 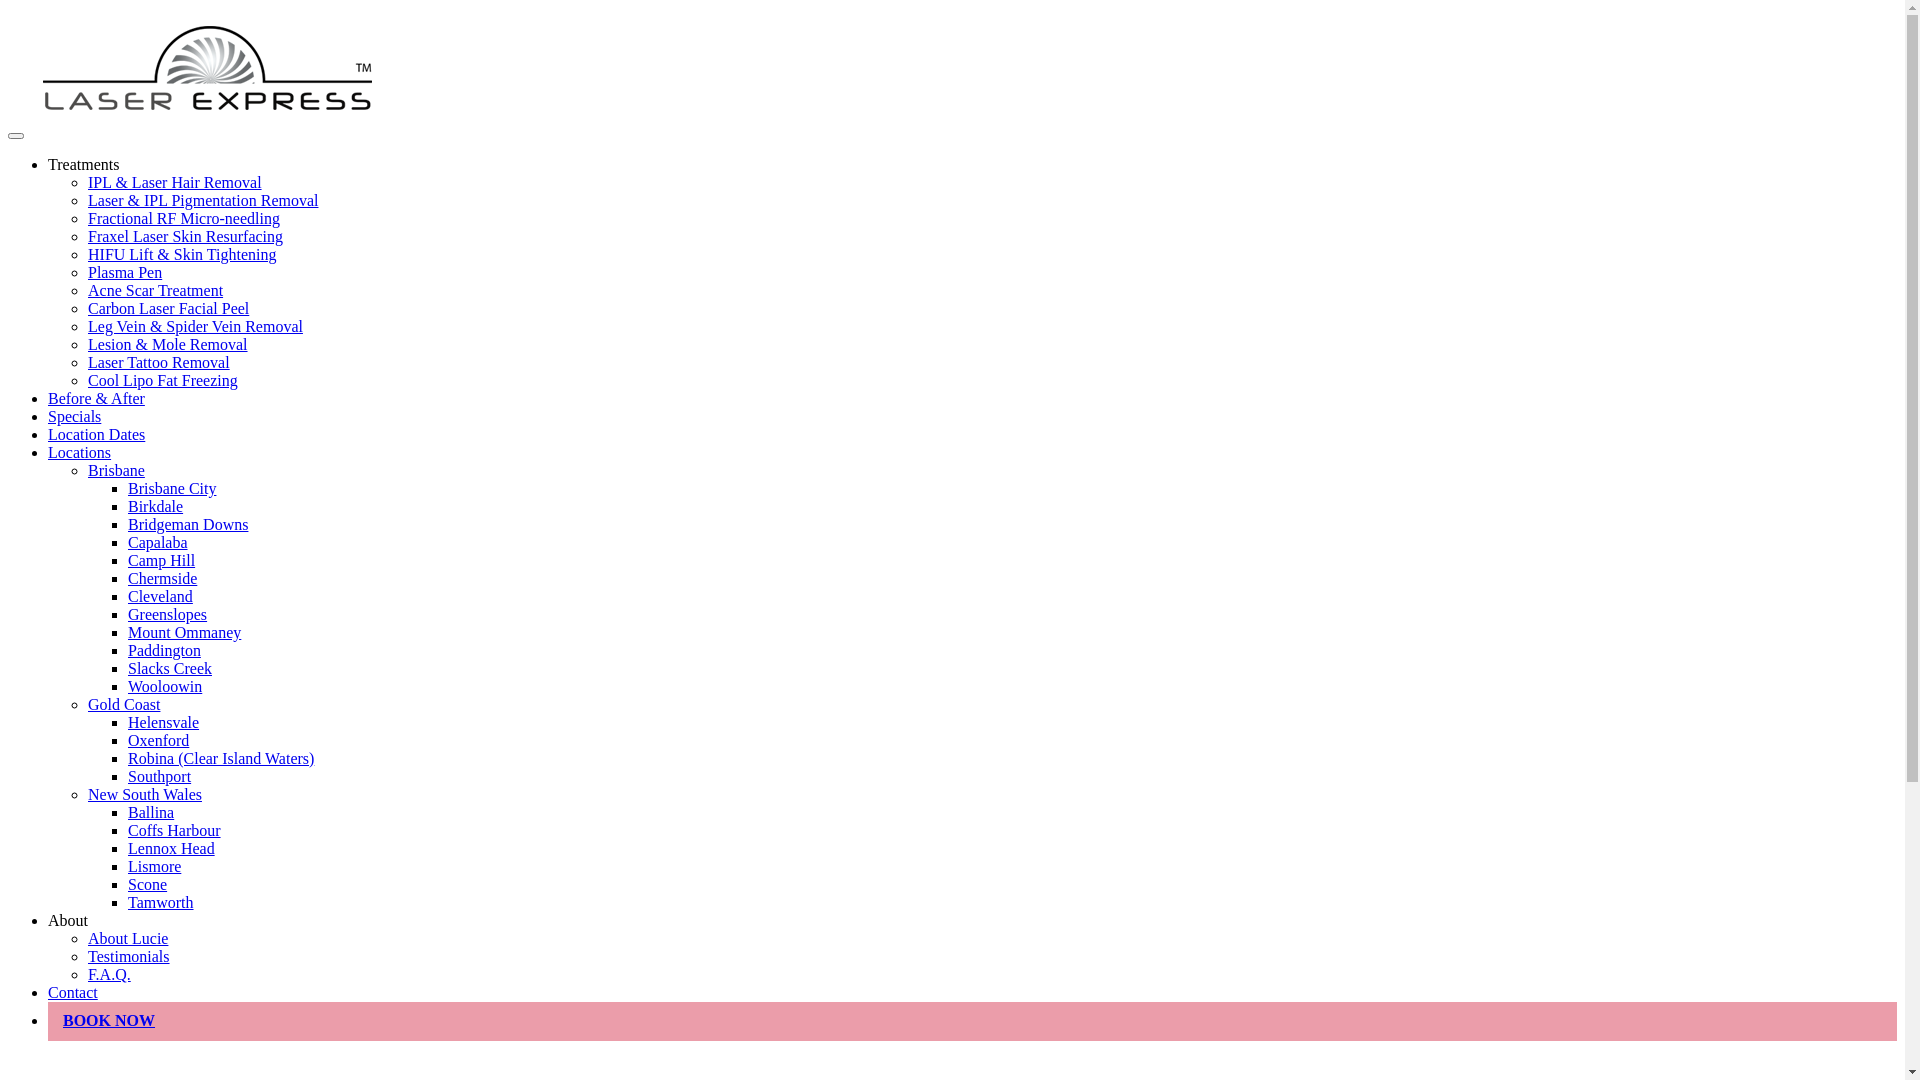 What do you see at coordinates (184, 218) in the screenshot?
I see `Fractional RF Micro-needling` at bounding box center [184, 218].